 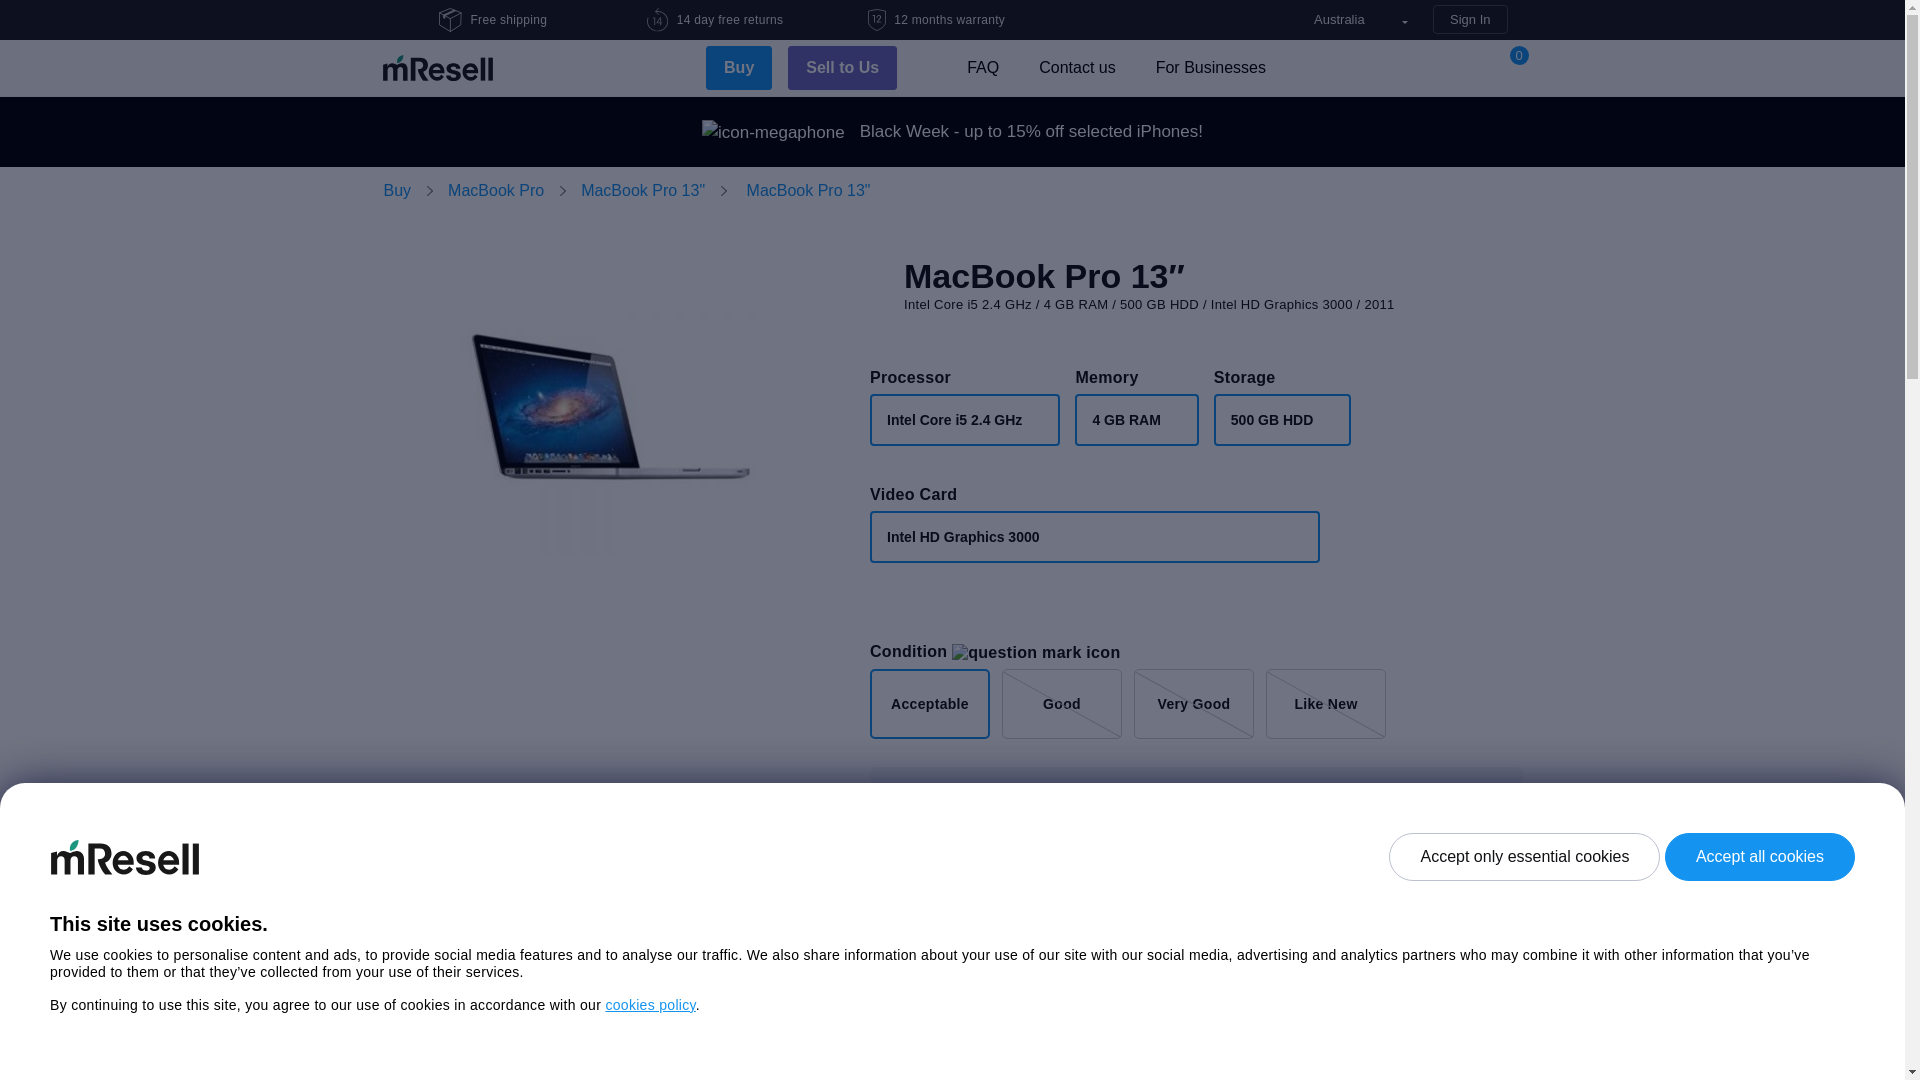 I want to click on Intel HD Graphics 3000, so click(x=1095, y=537).